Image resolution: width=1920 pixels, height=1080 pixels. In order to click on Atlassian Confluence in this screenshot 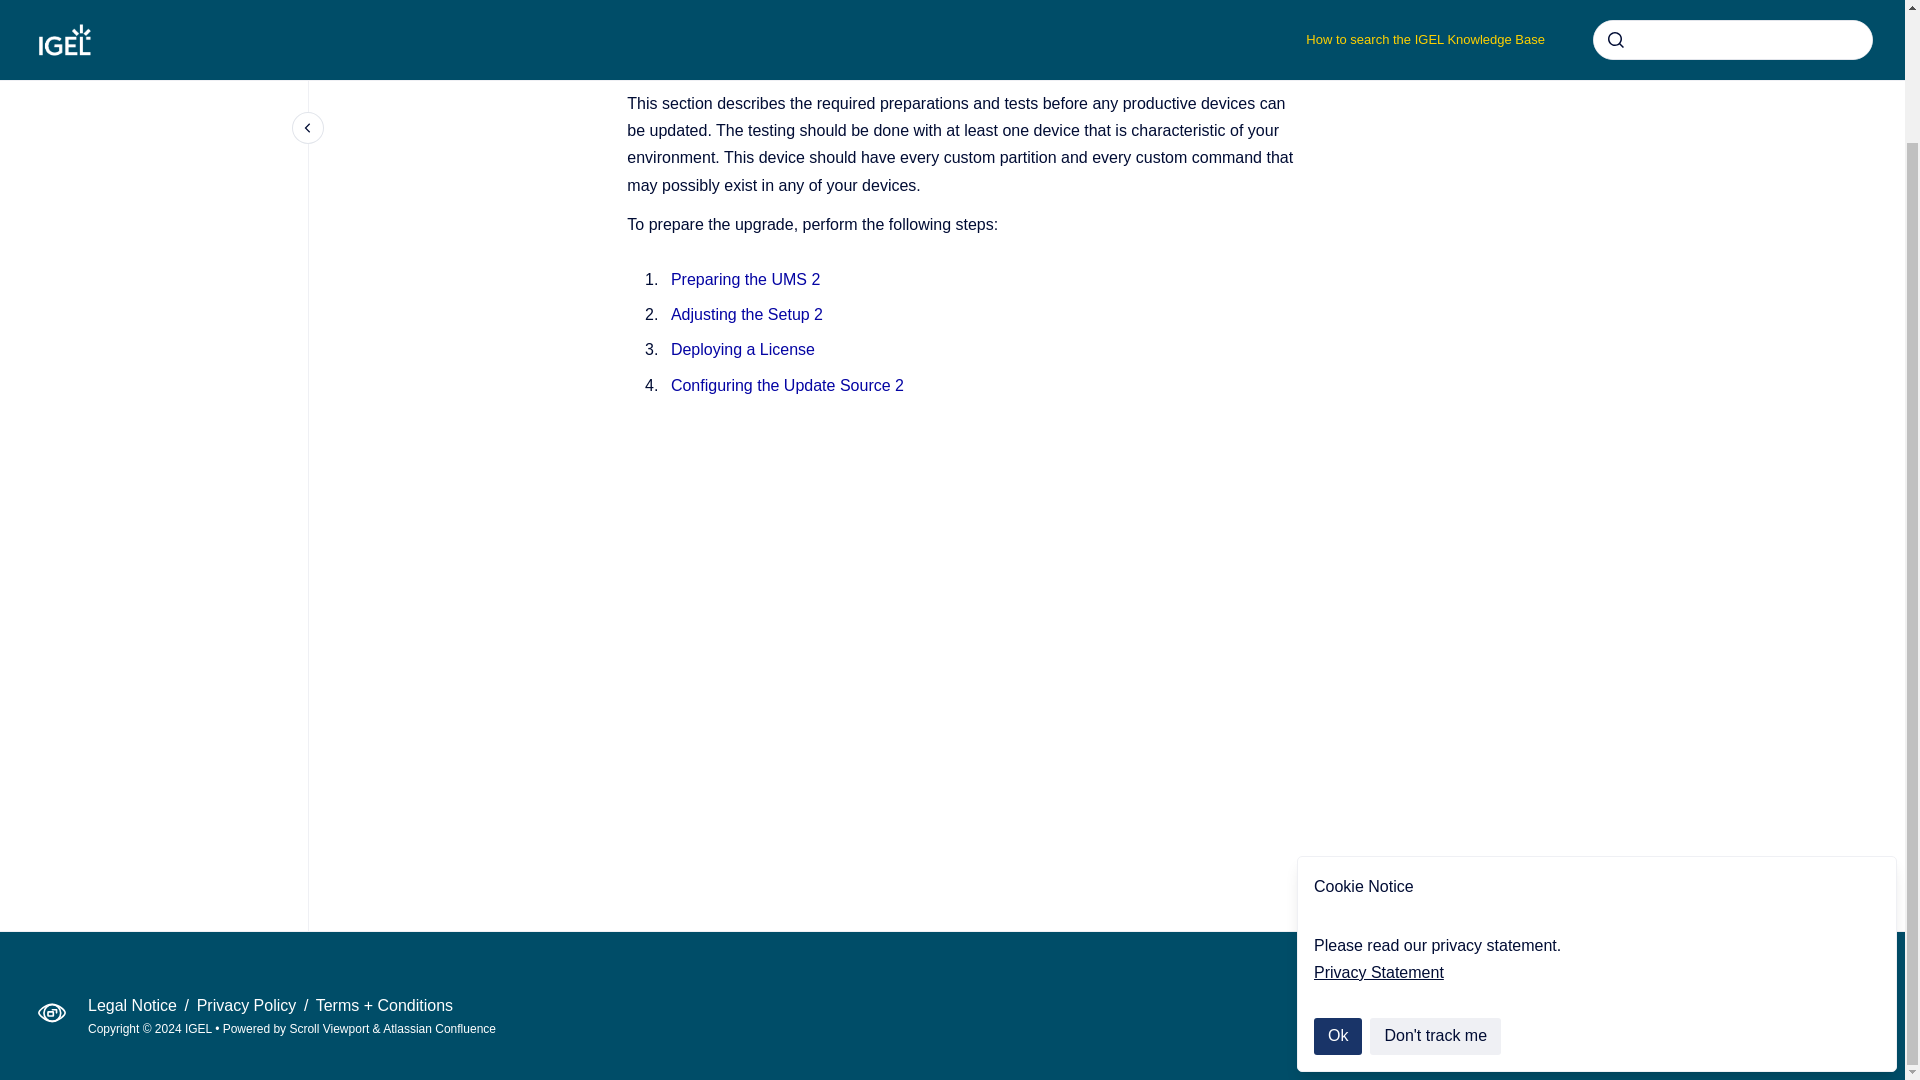, I will do `click(438, 1028)`.